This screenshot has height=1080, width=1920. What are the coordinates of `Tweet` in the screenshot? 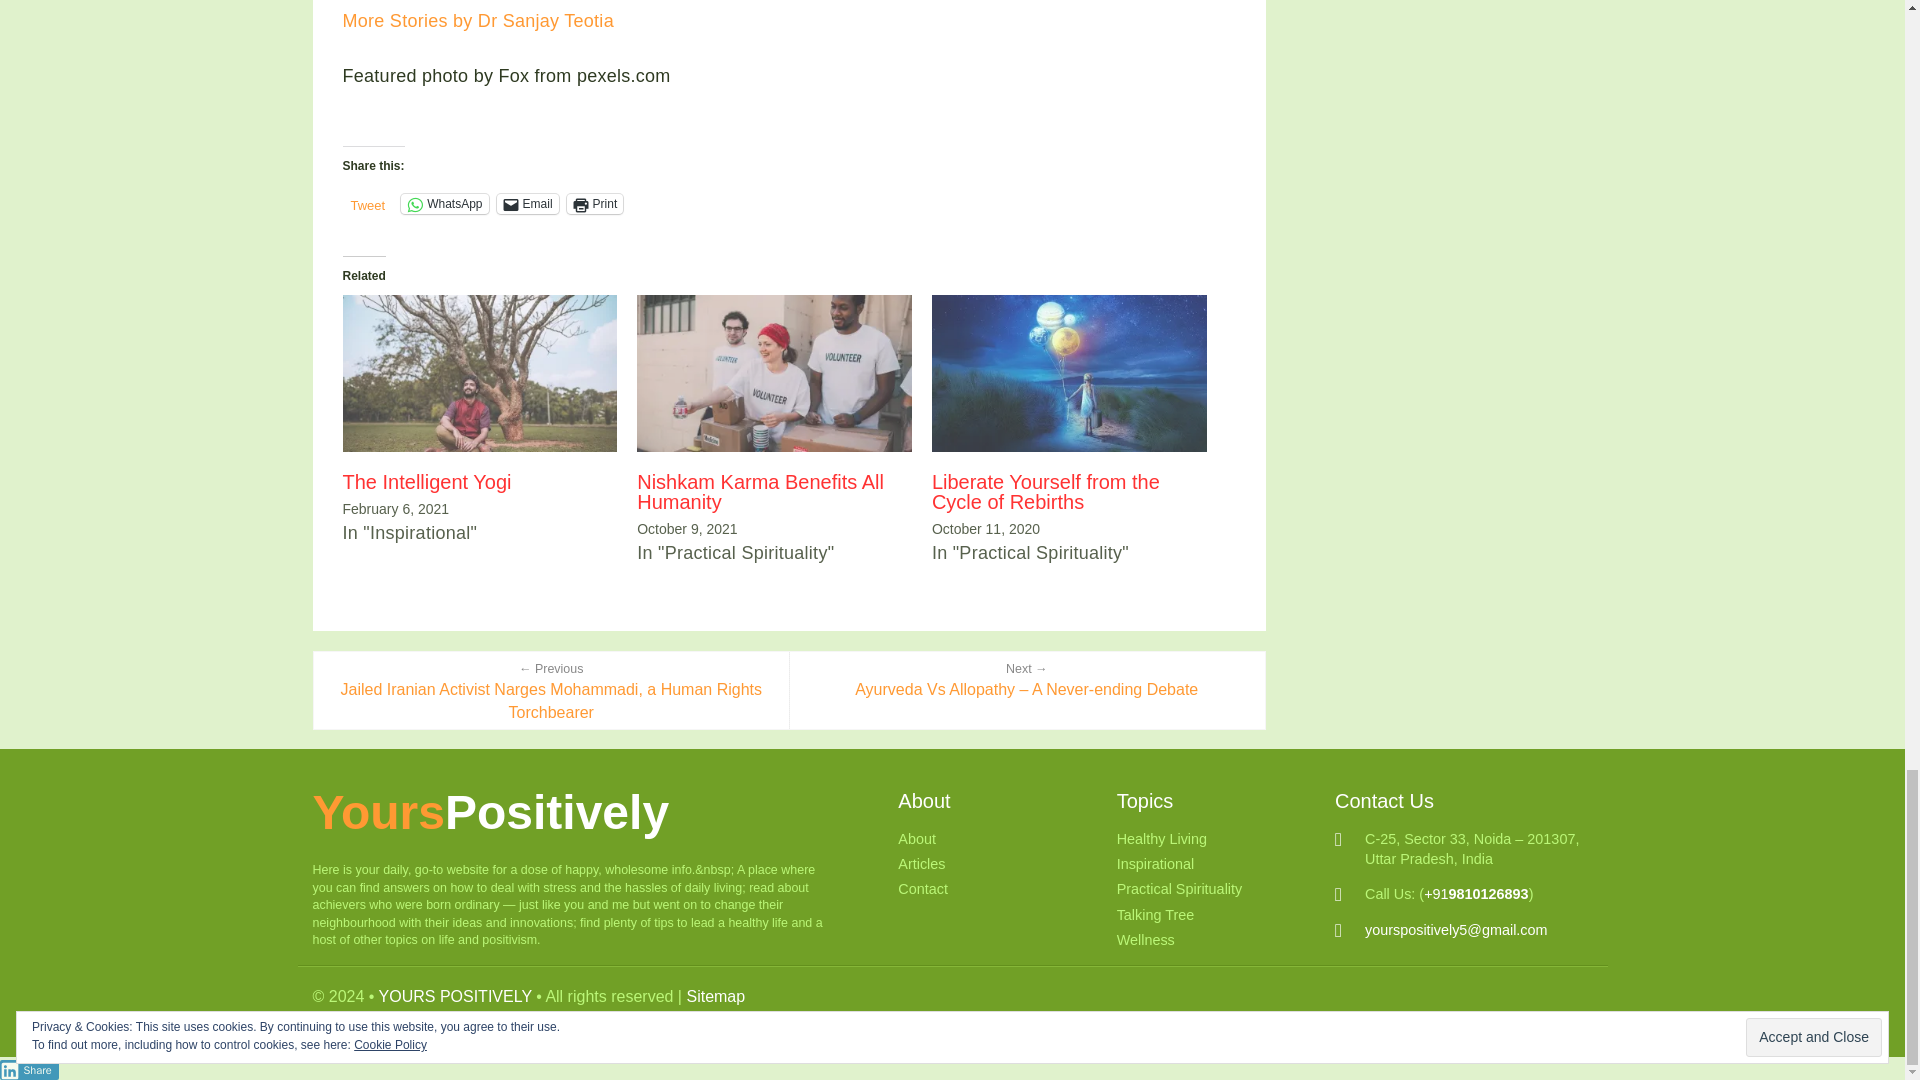 It's located at (367, 202).